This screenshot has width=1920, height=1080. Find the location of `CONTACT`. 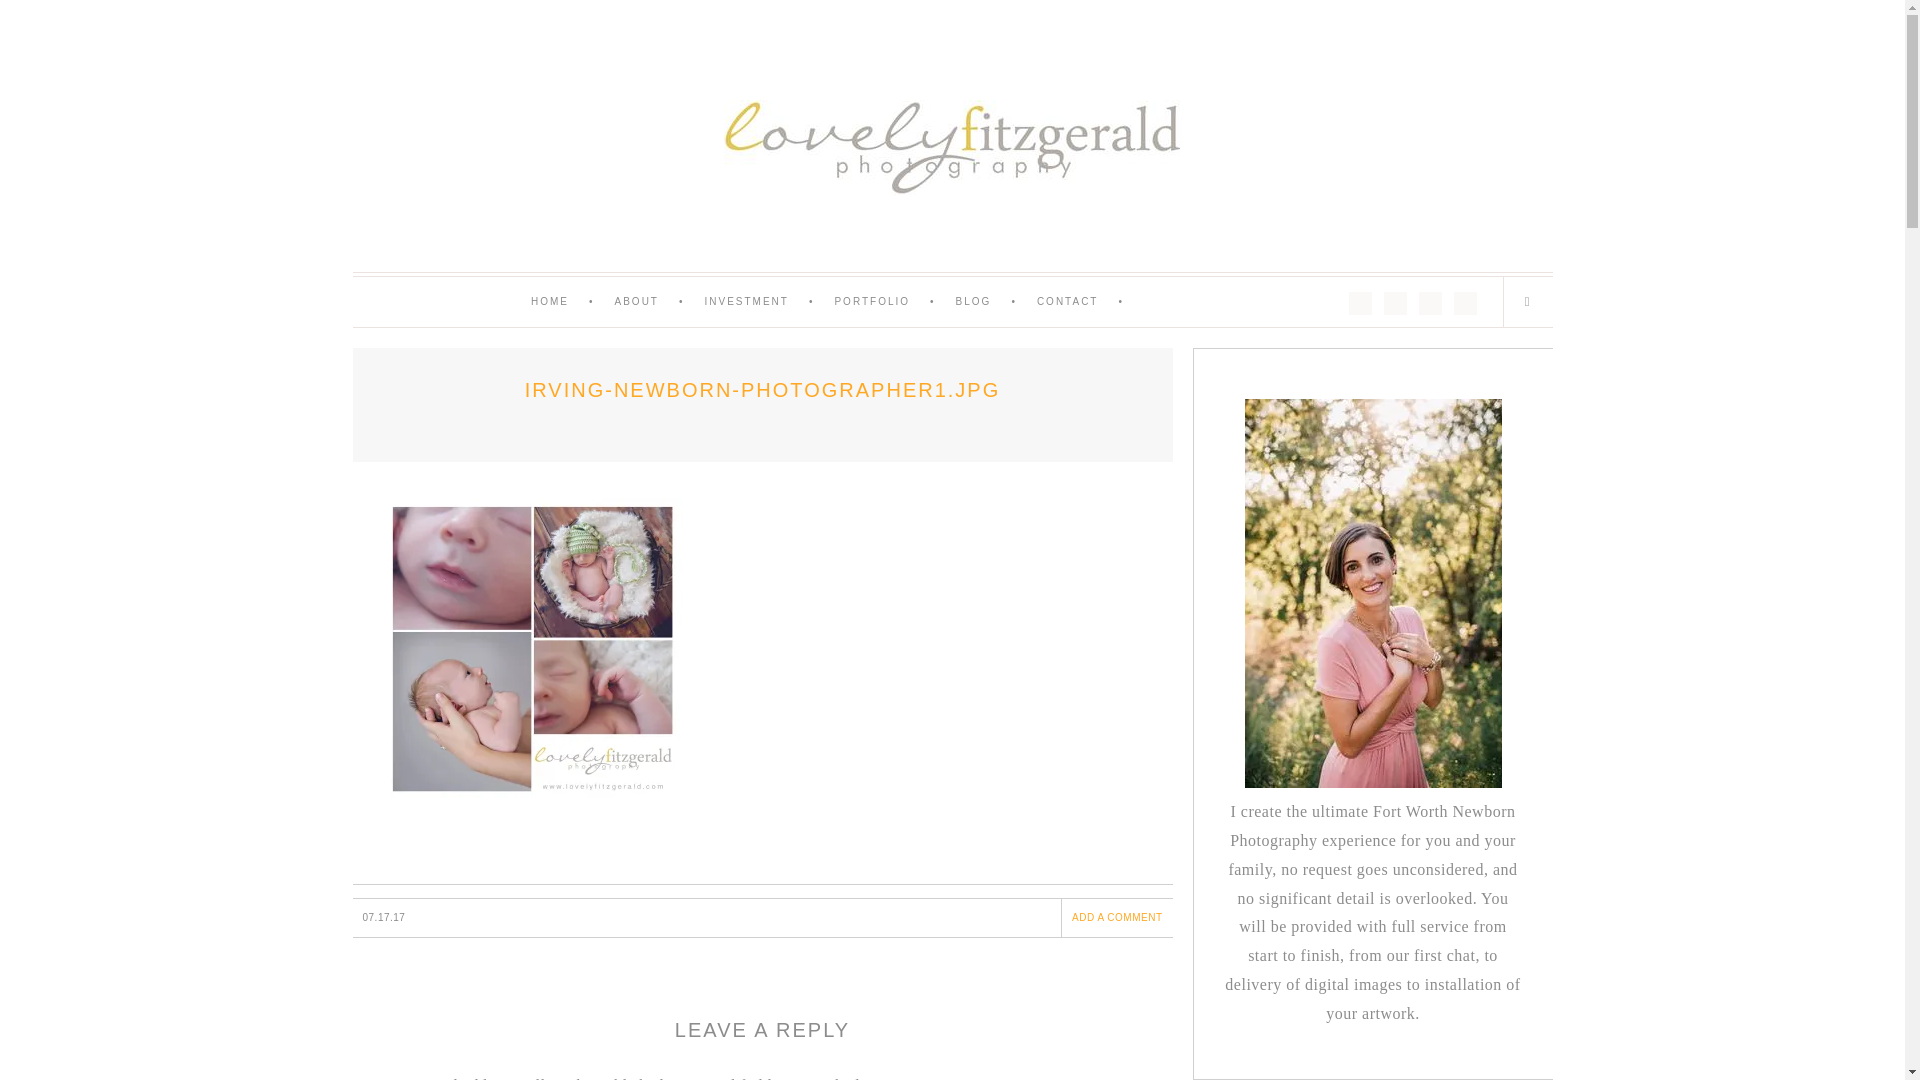

CONTACT is located at coordinates (1090, 302).